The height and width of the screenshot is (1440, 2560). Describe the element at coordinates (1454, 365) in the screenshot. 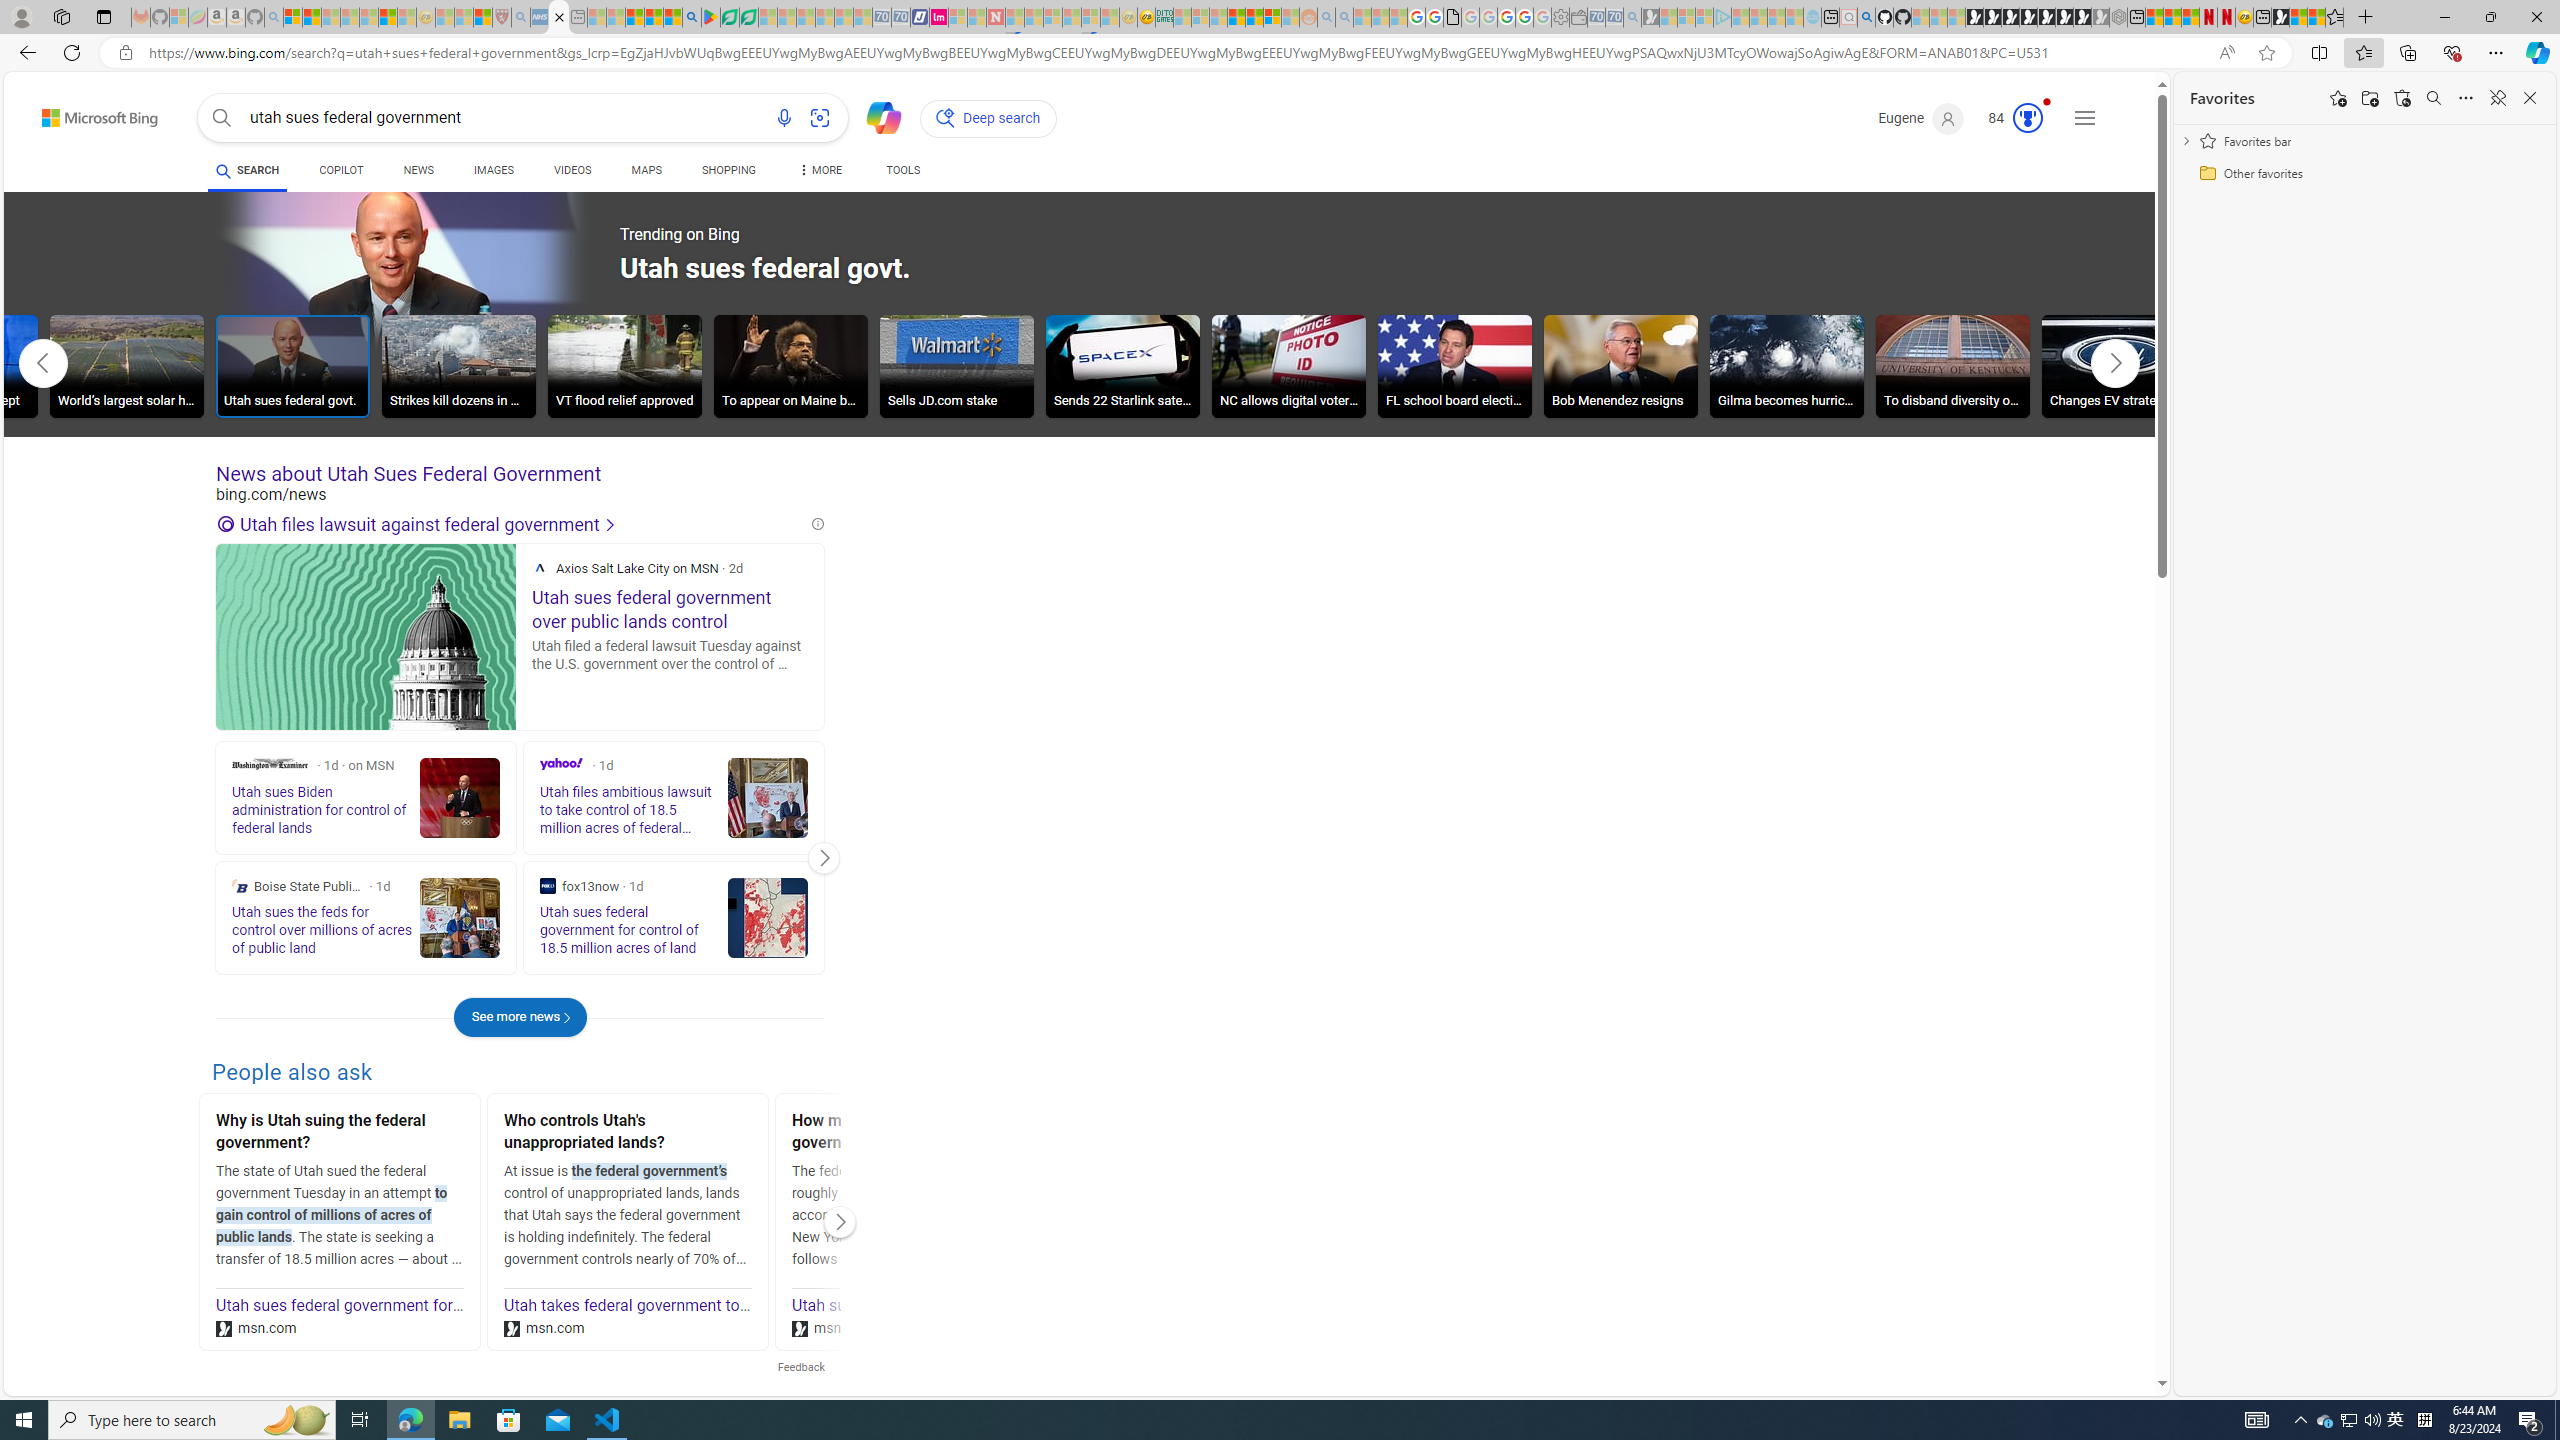

I see `FL school board elections` at that location.